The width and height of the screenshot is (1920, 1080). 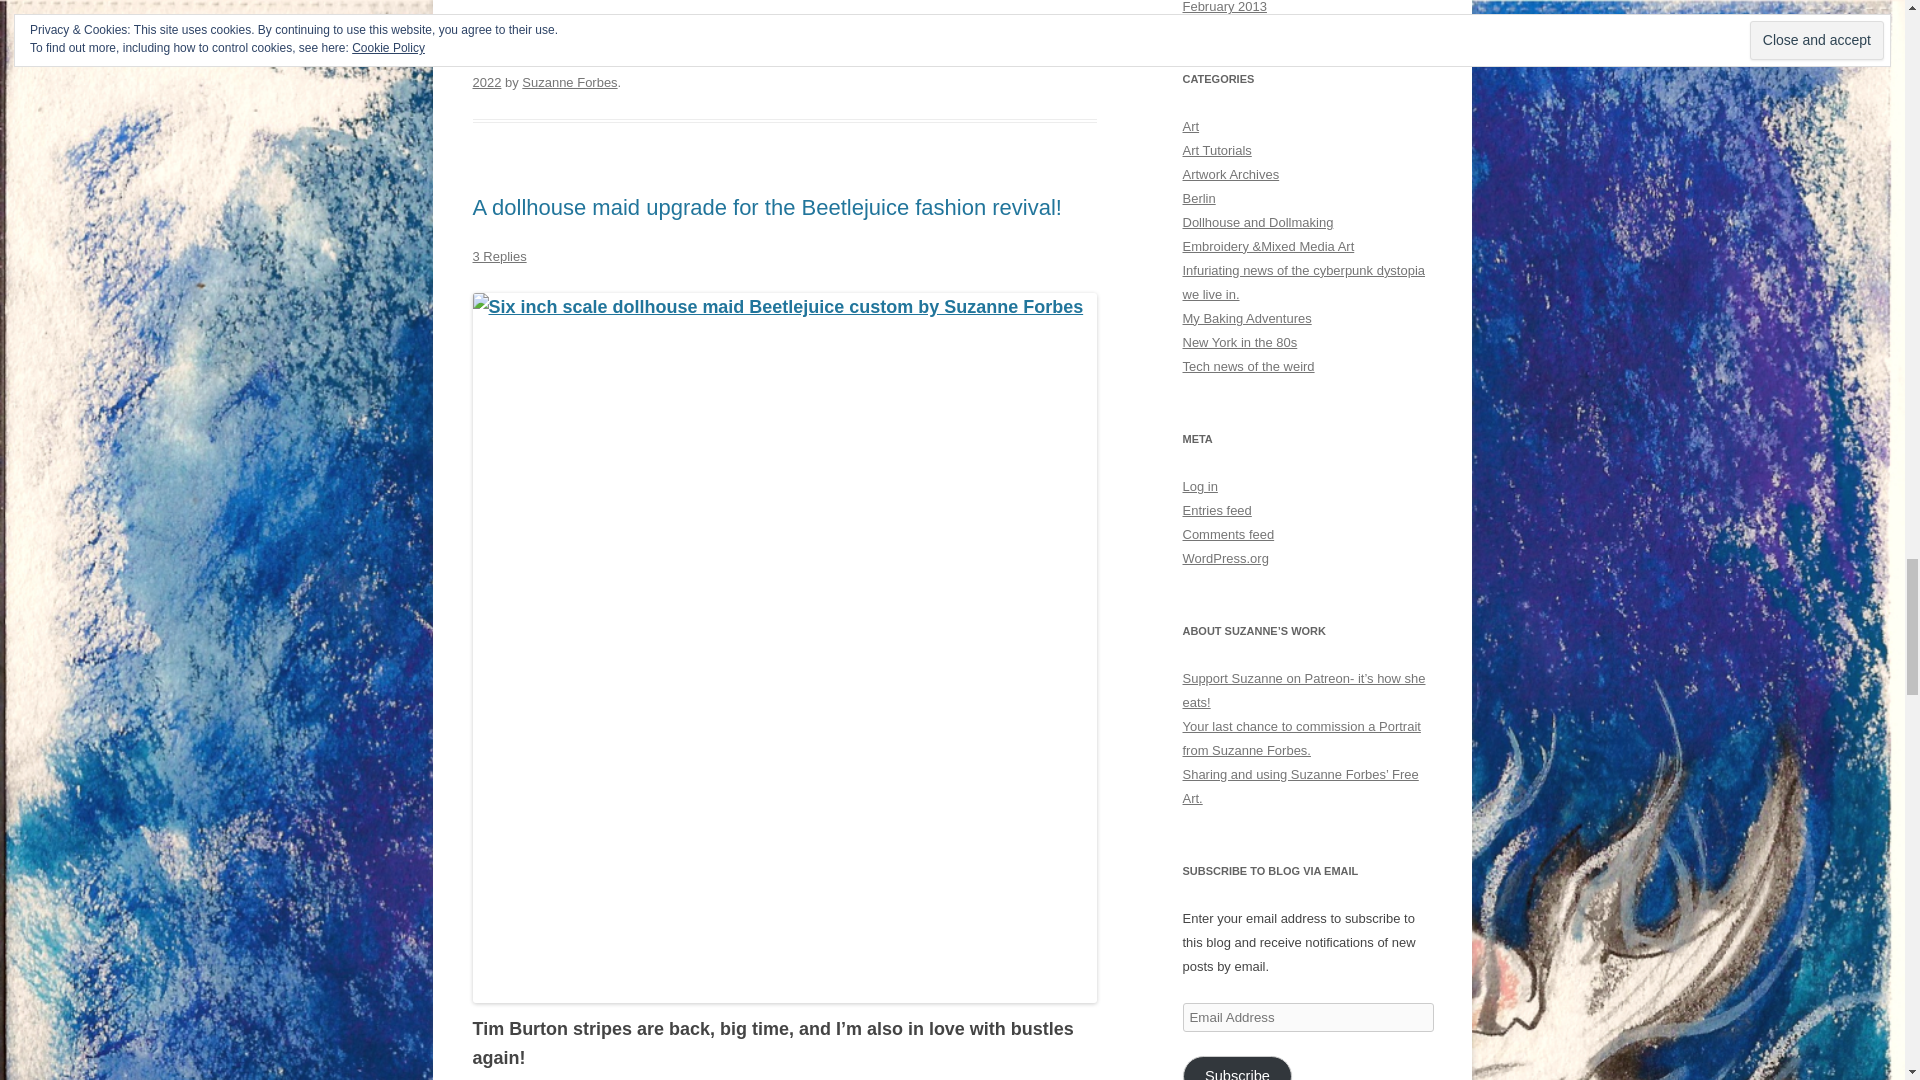 What do you see at coordinates (748, 58) in the screenshot?
I see `dollmaking` at bounding box center [748, 58].